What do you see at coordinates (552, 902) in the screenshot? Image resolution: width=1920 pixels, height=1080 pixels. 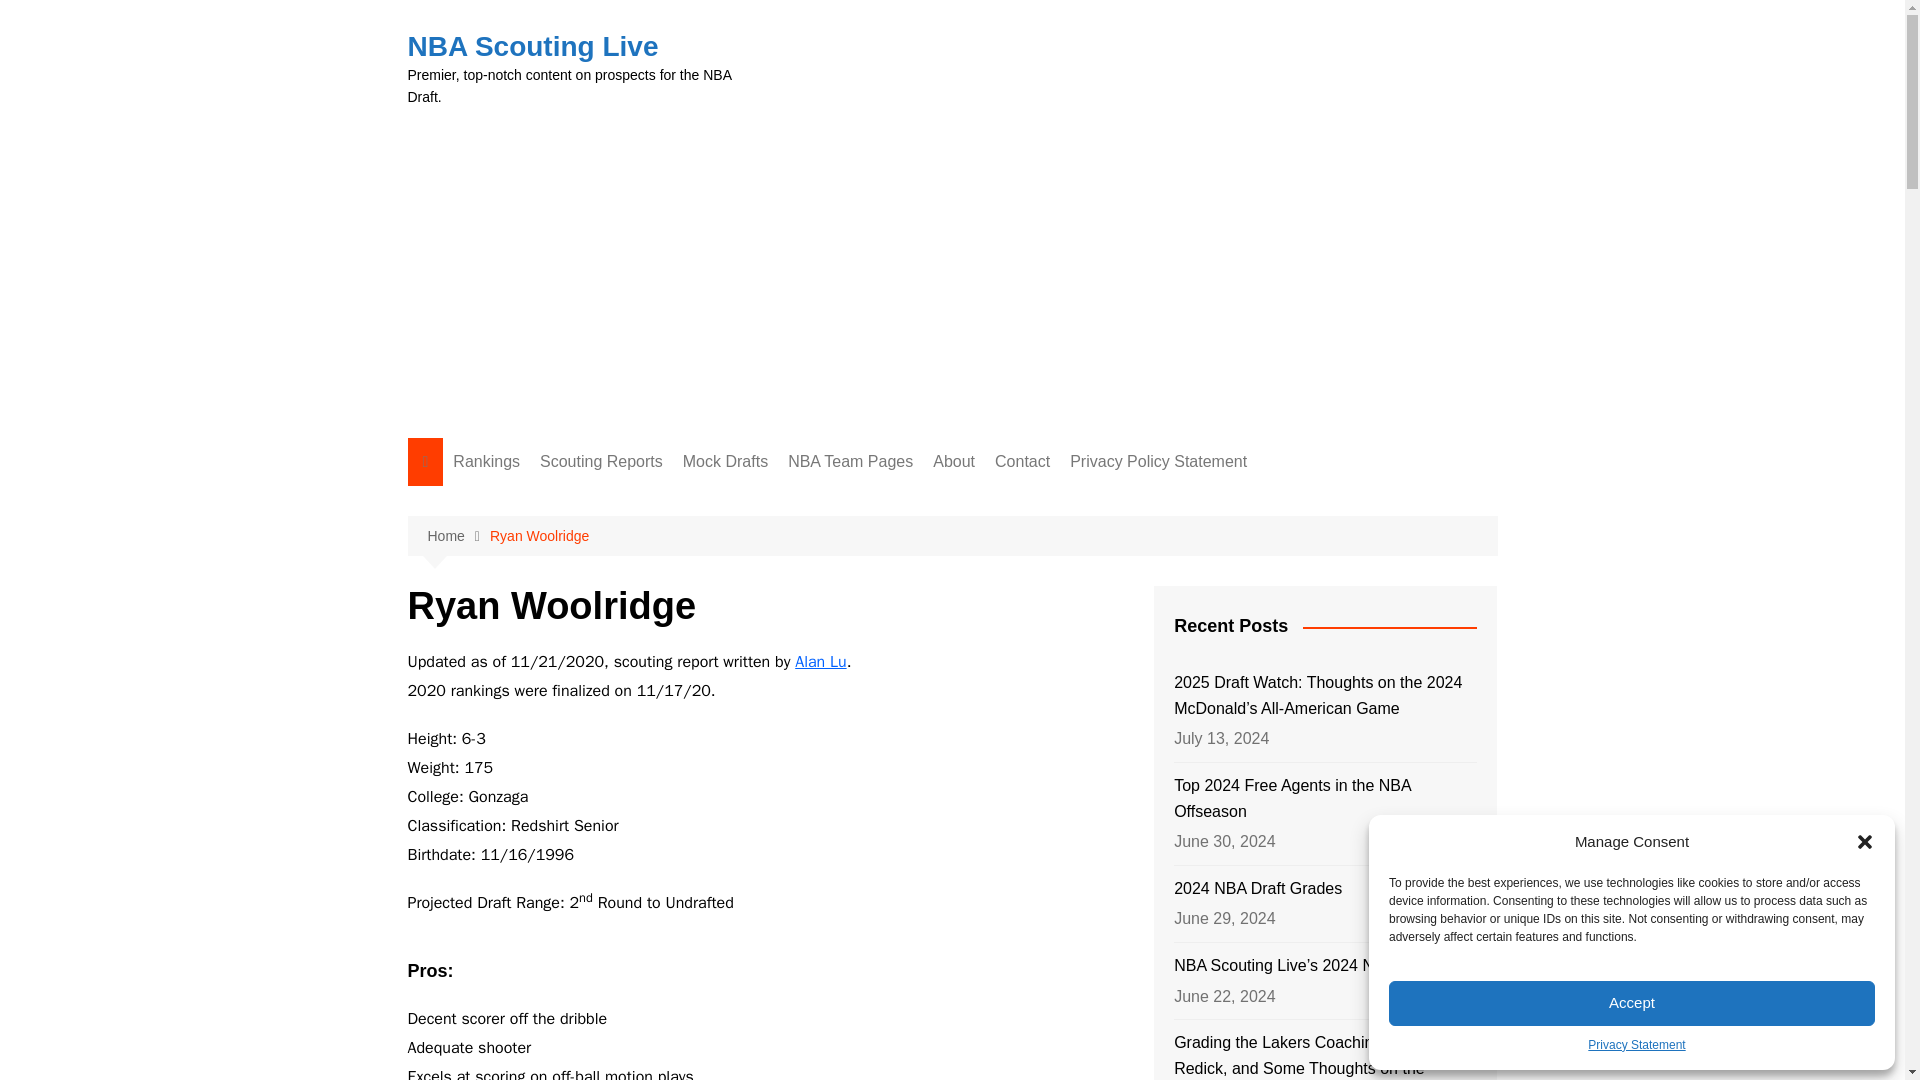 I see `Our NBA Content` at bounding box center [552, 902].